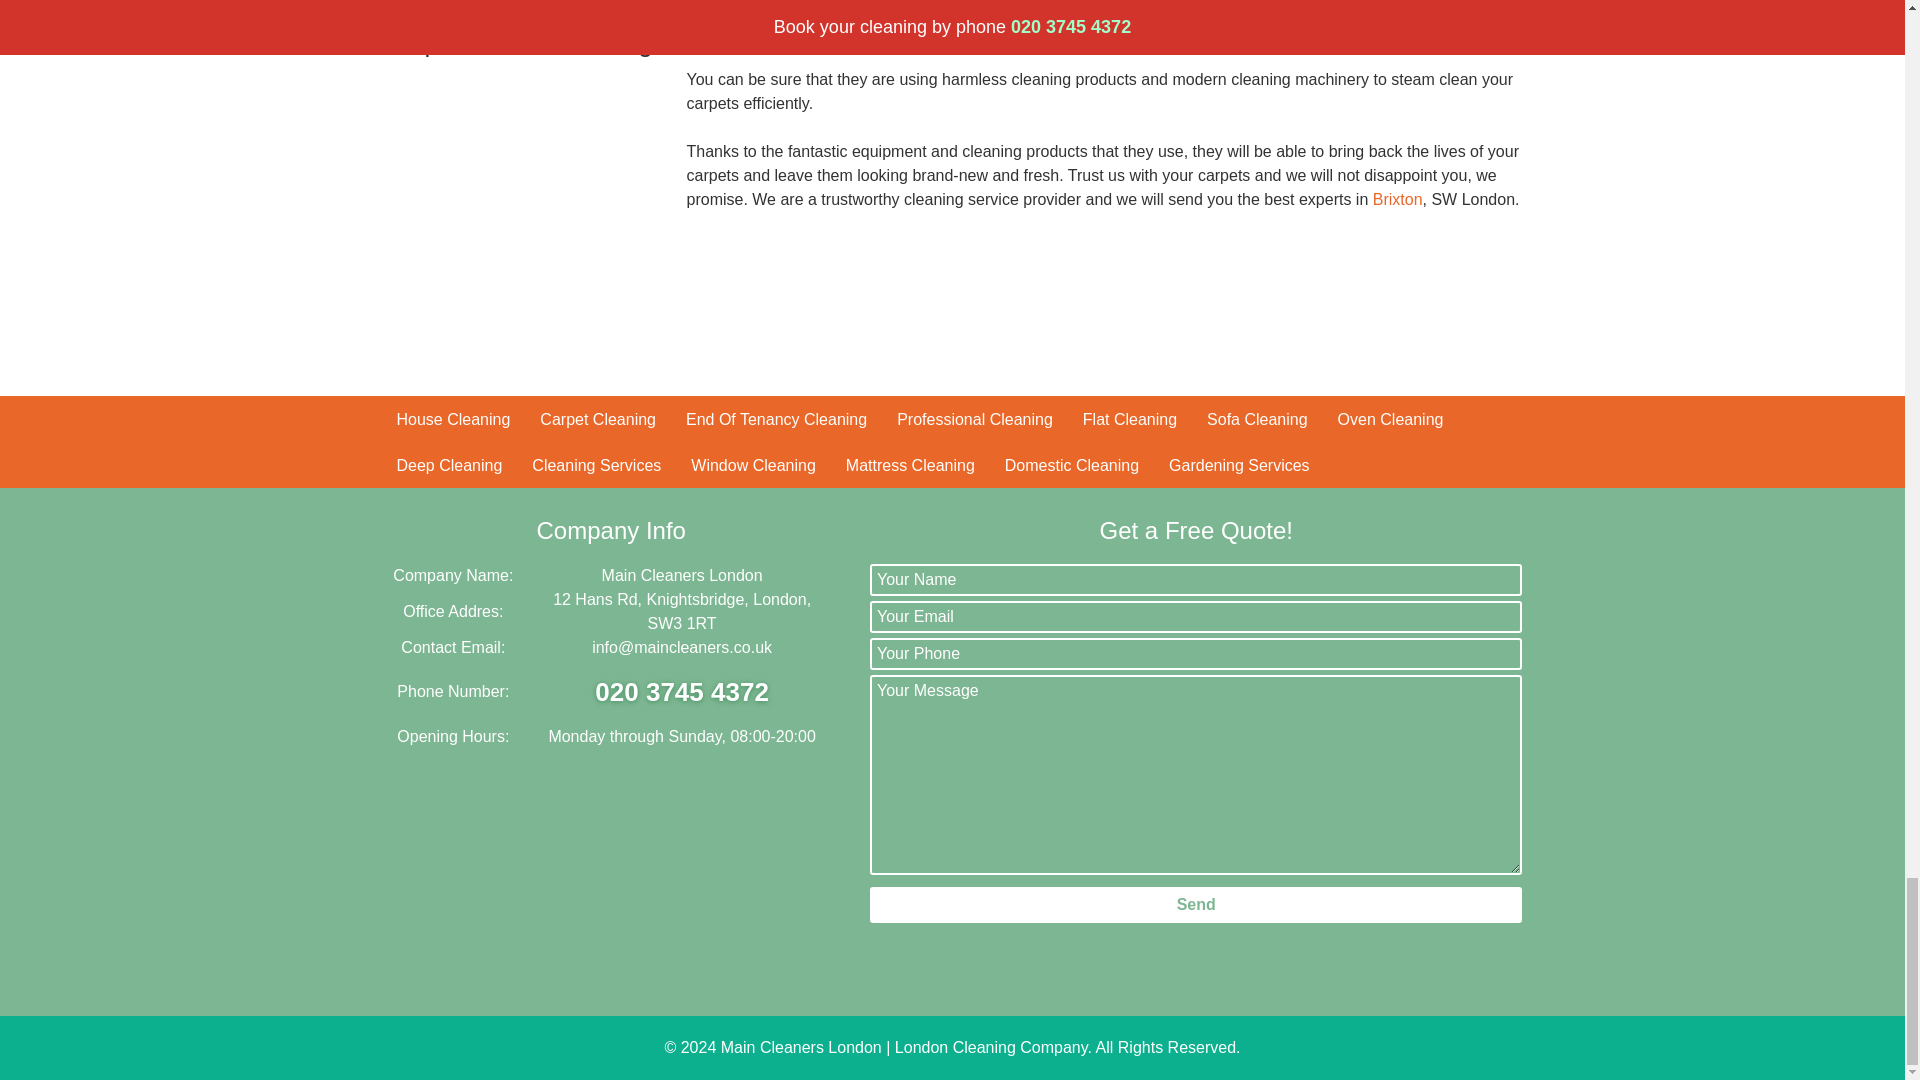 The width and height of the screenshot is (1920, 1080). I want to click on Carpet Cleaning, so click(598, 418).